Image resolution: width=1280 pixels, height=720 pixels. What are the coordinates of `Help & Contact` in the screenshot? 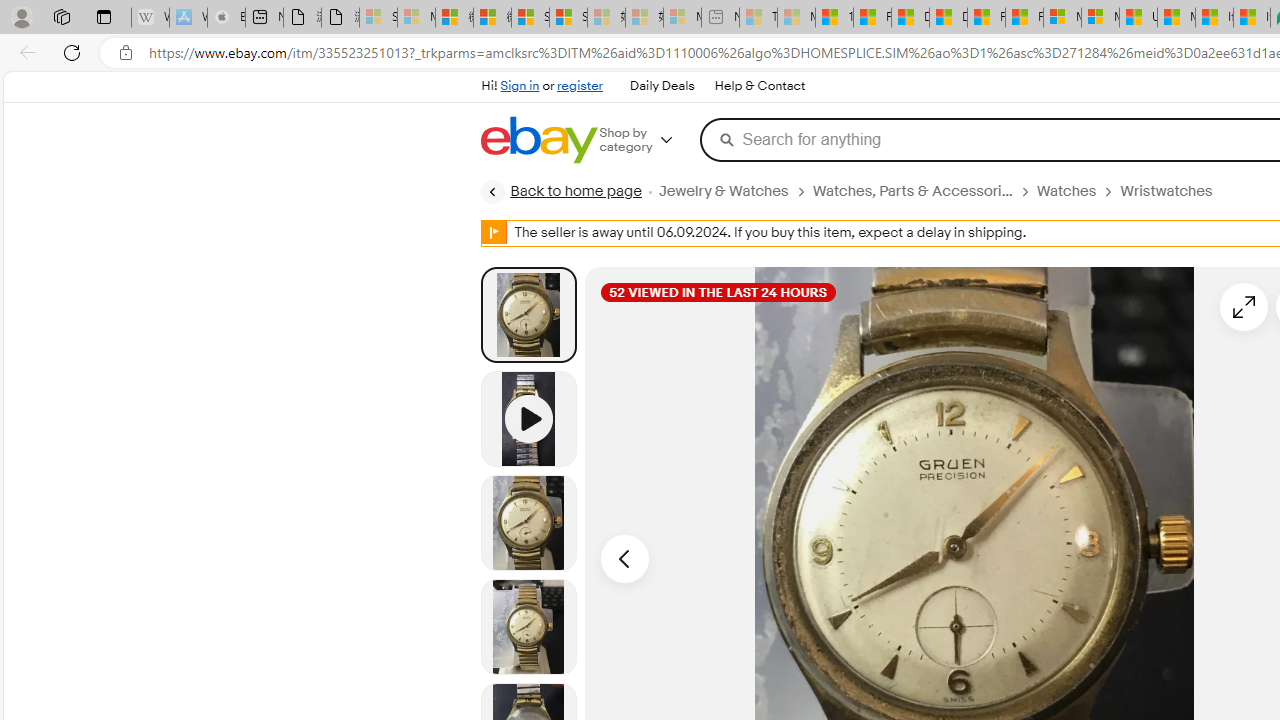 It's located at (760, 86).